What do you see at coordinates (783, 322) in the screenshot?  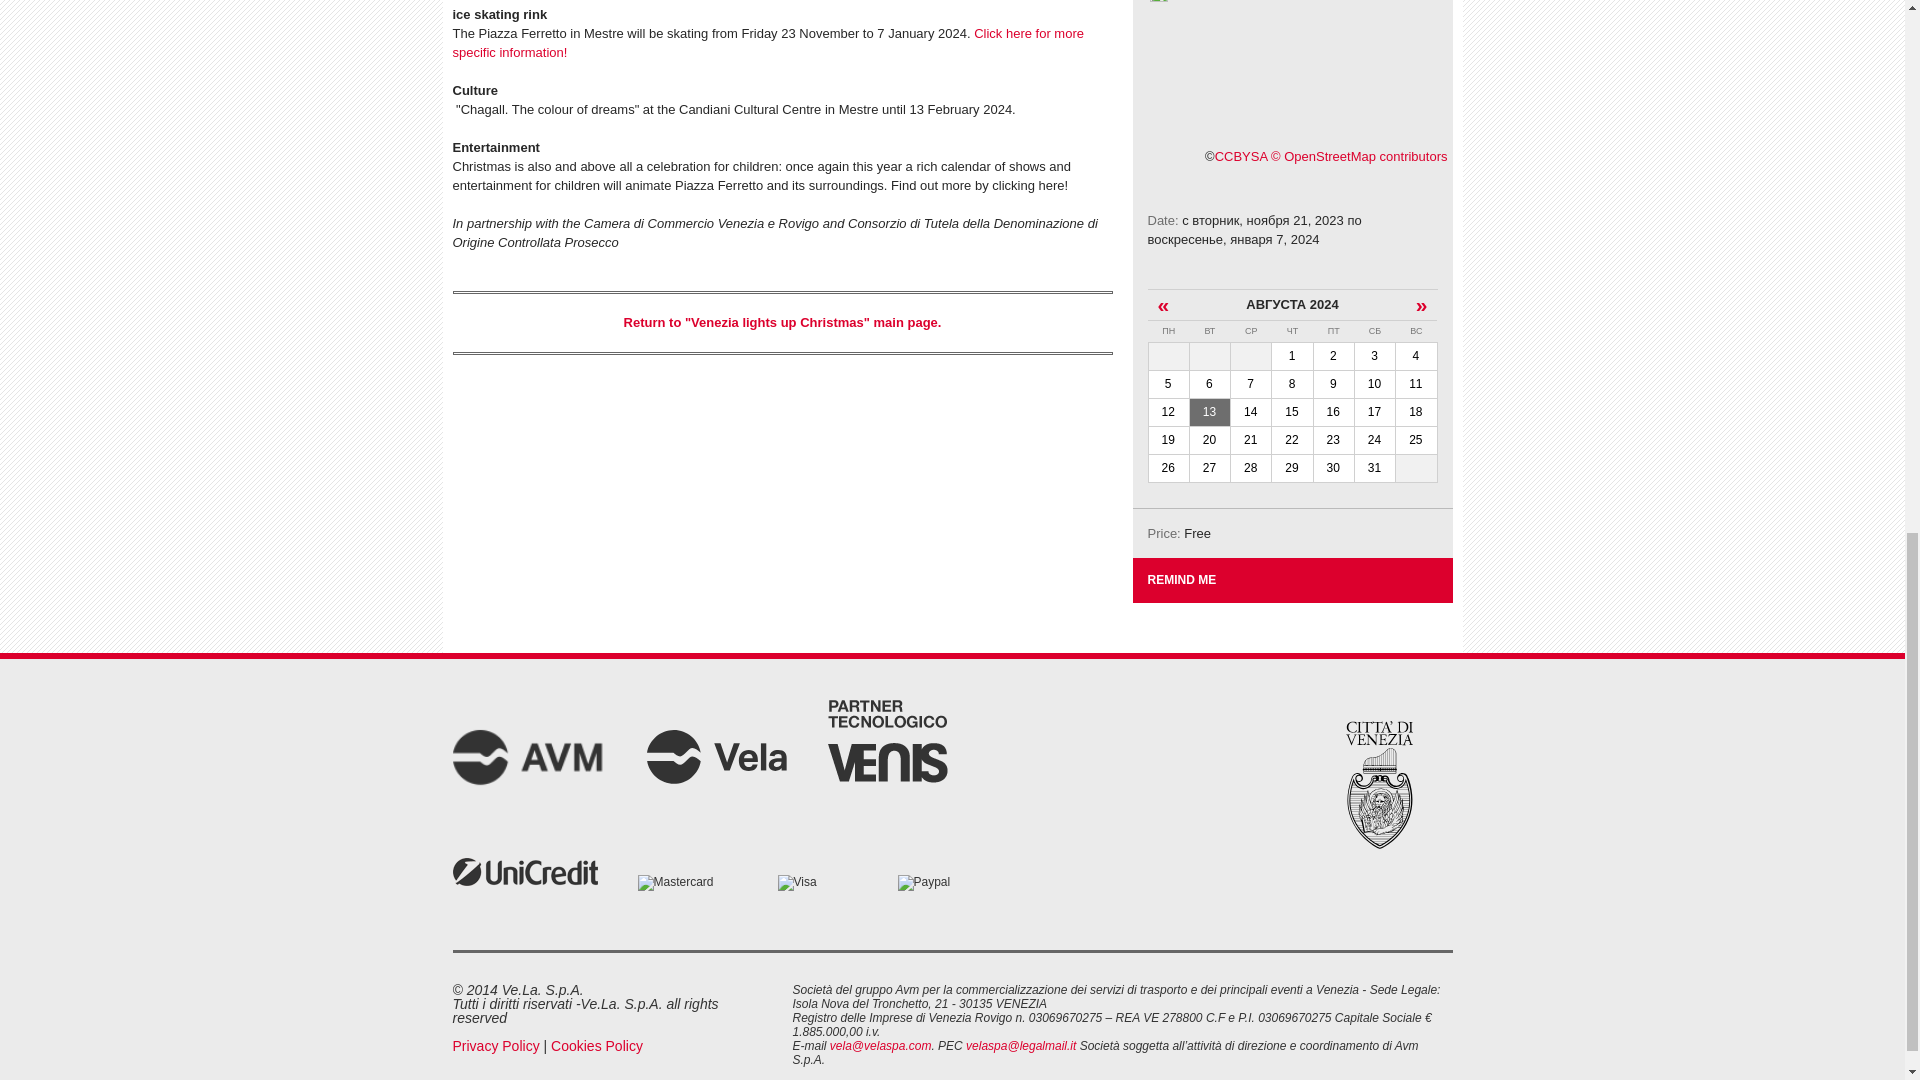 I see `Return to "Venezia lights up Christmas" main page.` at bounding box center [783, 322].